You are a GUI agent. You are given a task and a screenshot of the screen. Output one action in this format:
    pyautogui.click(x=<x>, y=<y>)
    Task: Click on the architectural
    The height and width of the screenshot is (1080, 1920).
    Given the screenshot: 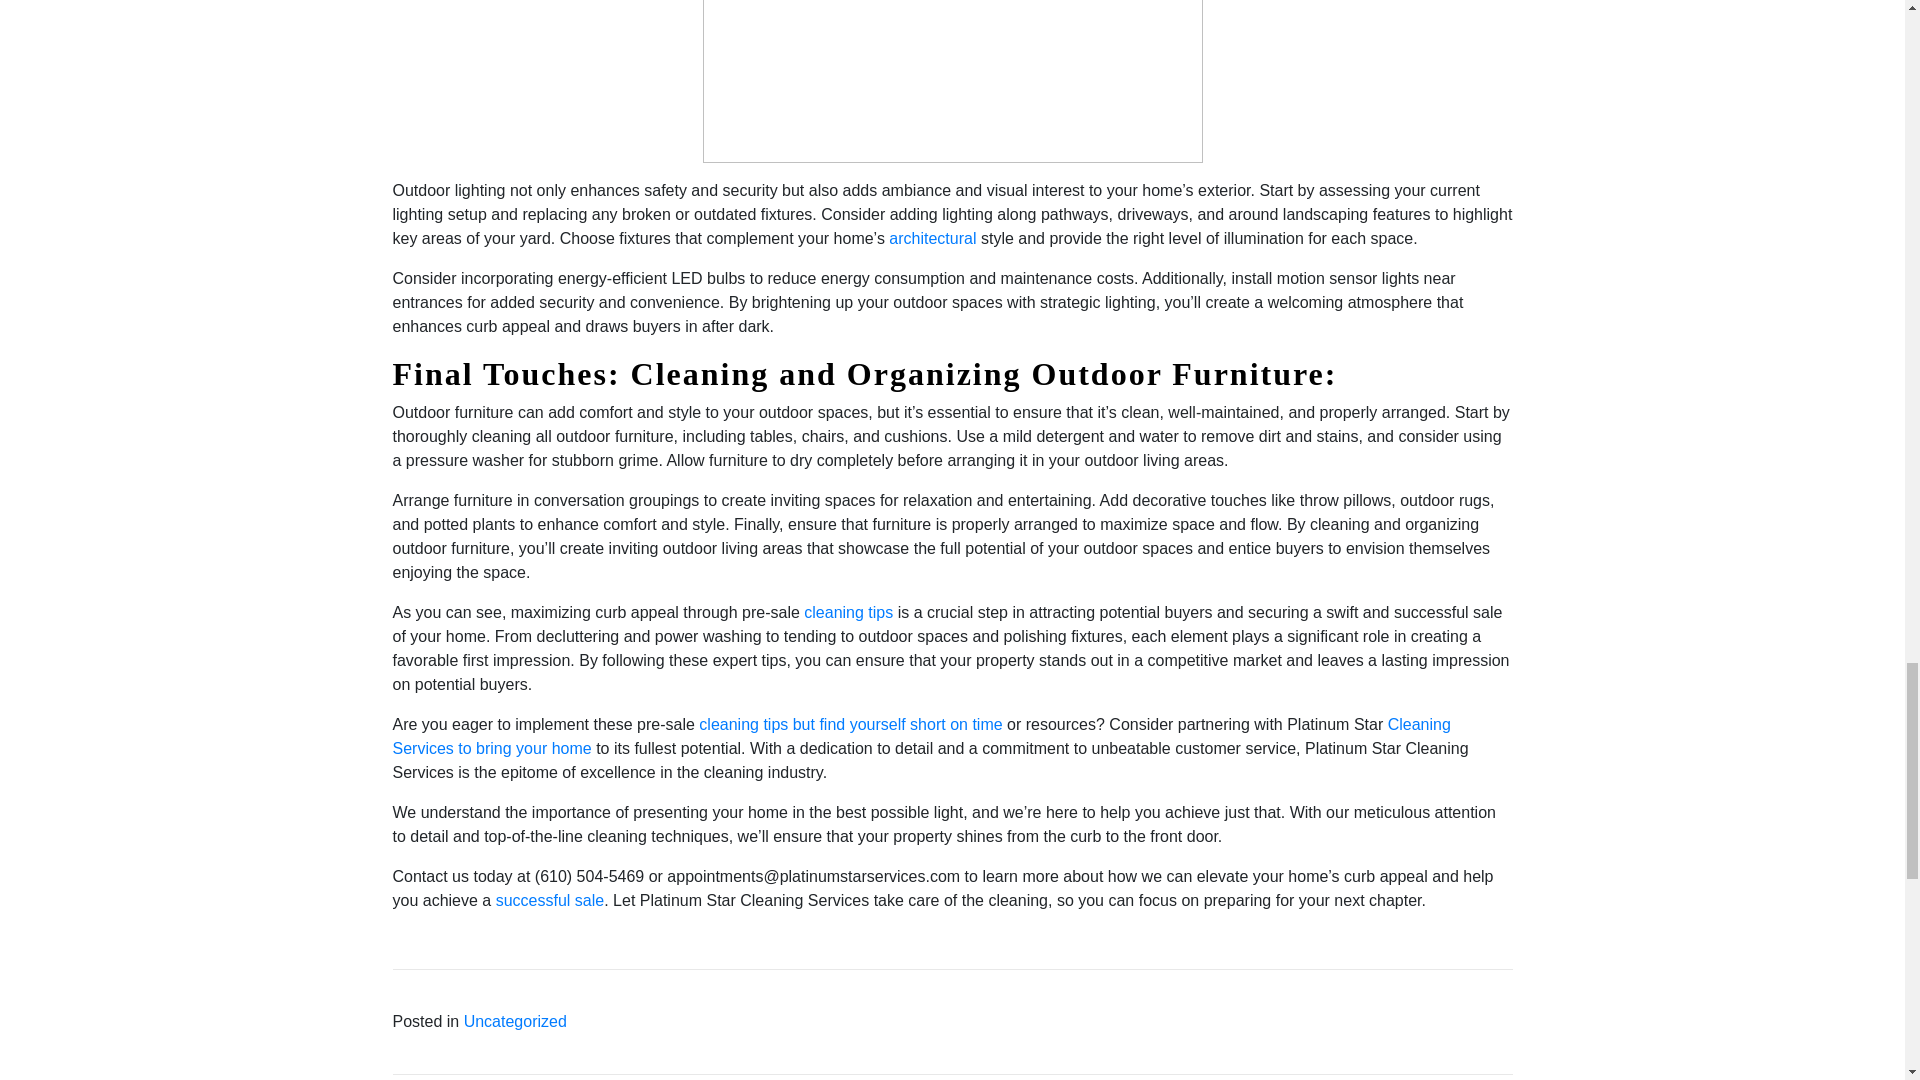 What is the action you would take?
    pyautogui.click(x=932, y=238)
    